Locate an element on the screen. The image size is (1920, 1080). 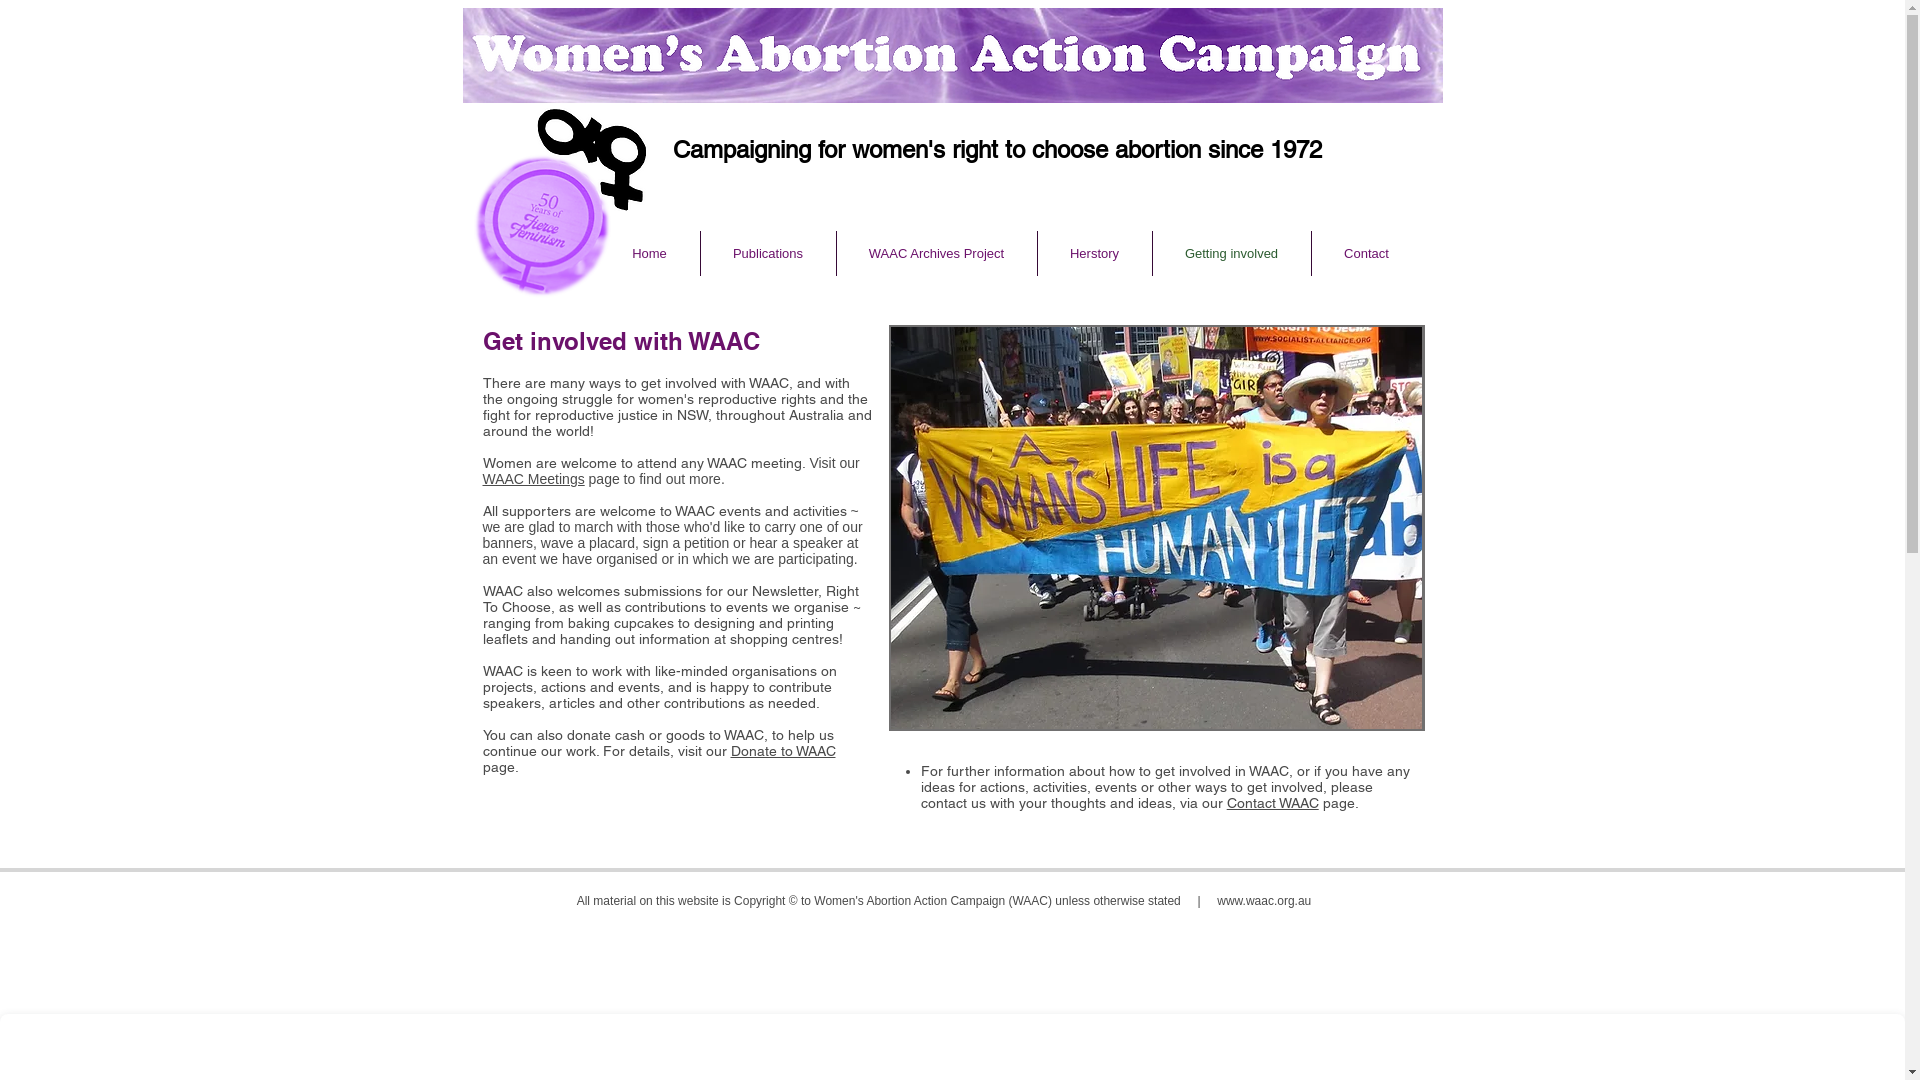
Herstory is located at coordinates (1095, 254).